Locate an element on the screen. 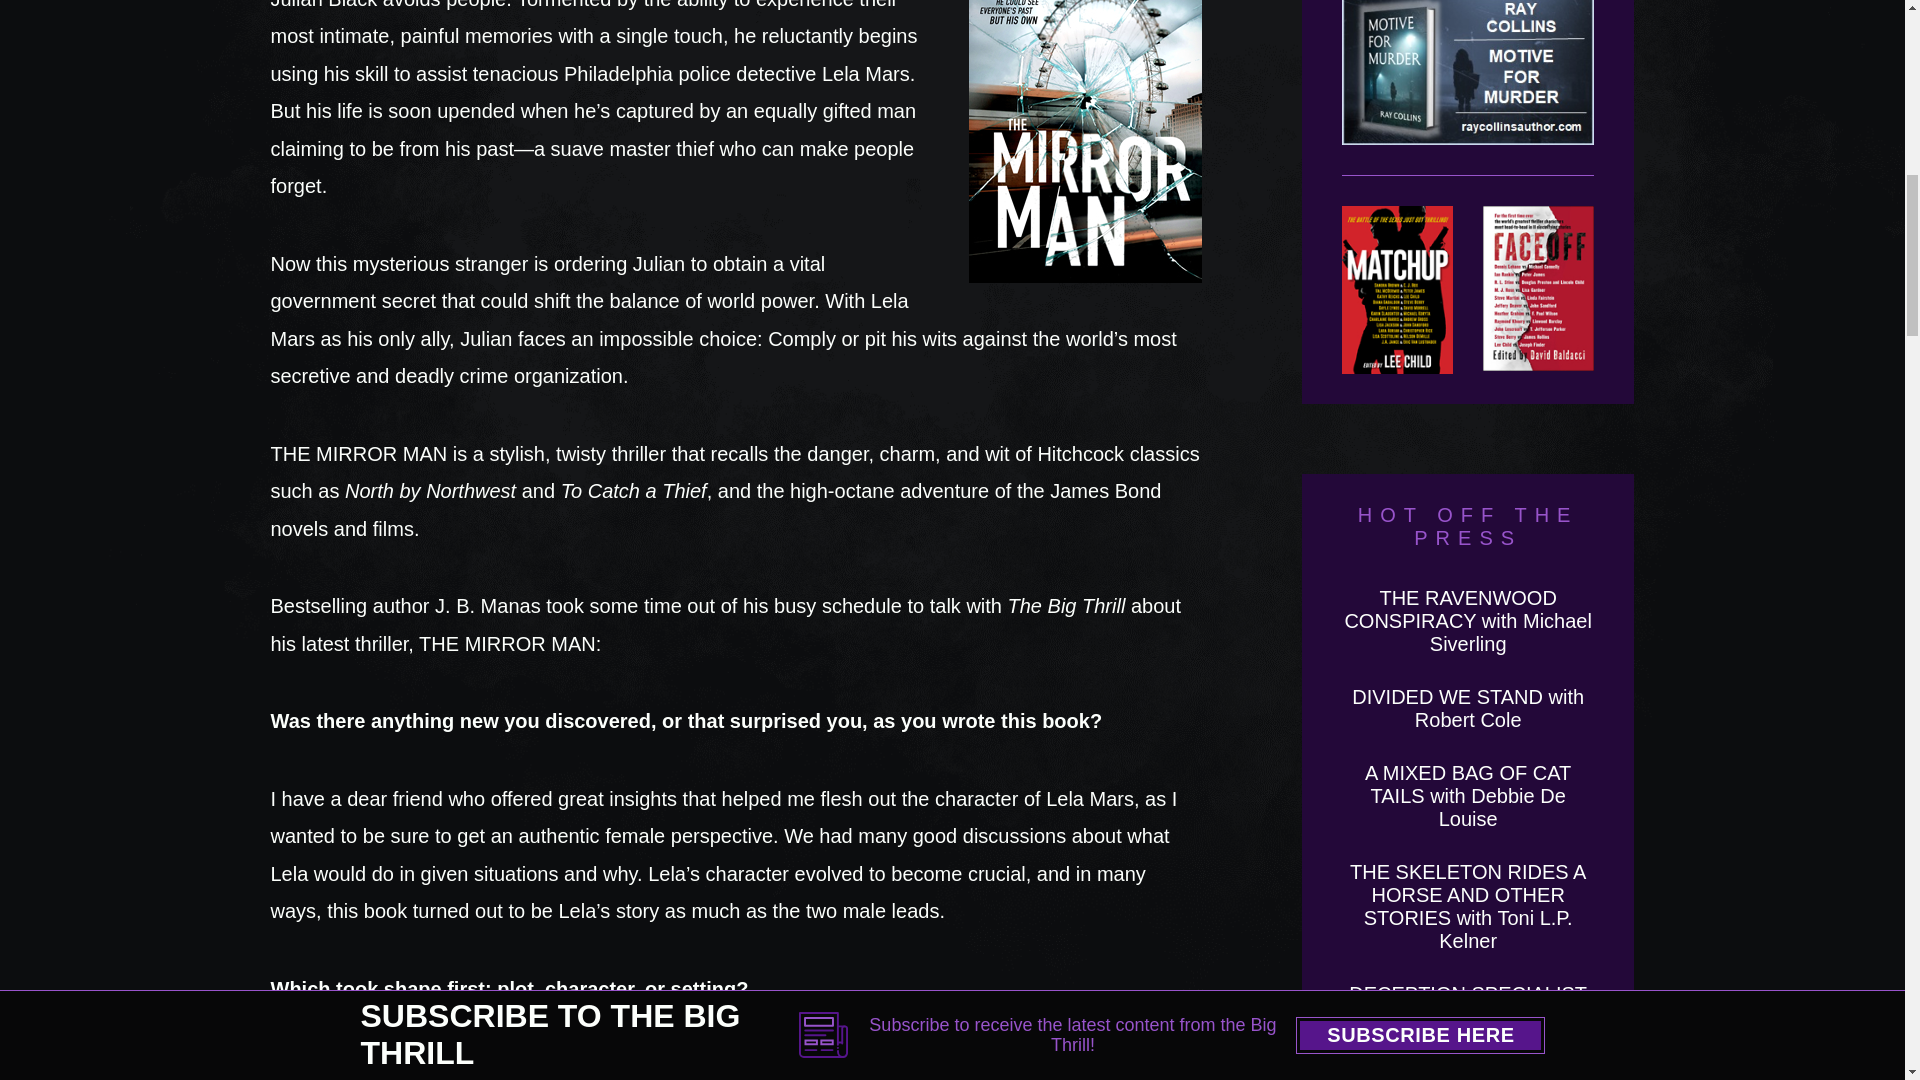  THE RAVENWOOD CONSPIRACY with Michael Siverling is located at coordinates (1468, 620).